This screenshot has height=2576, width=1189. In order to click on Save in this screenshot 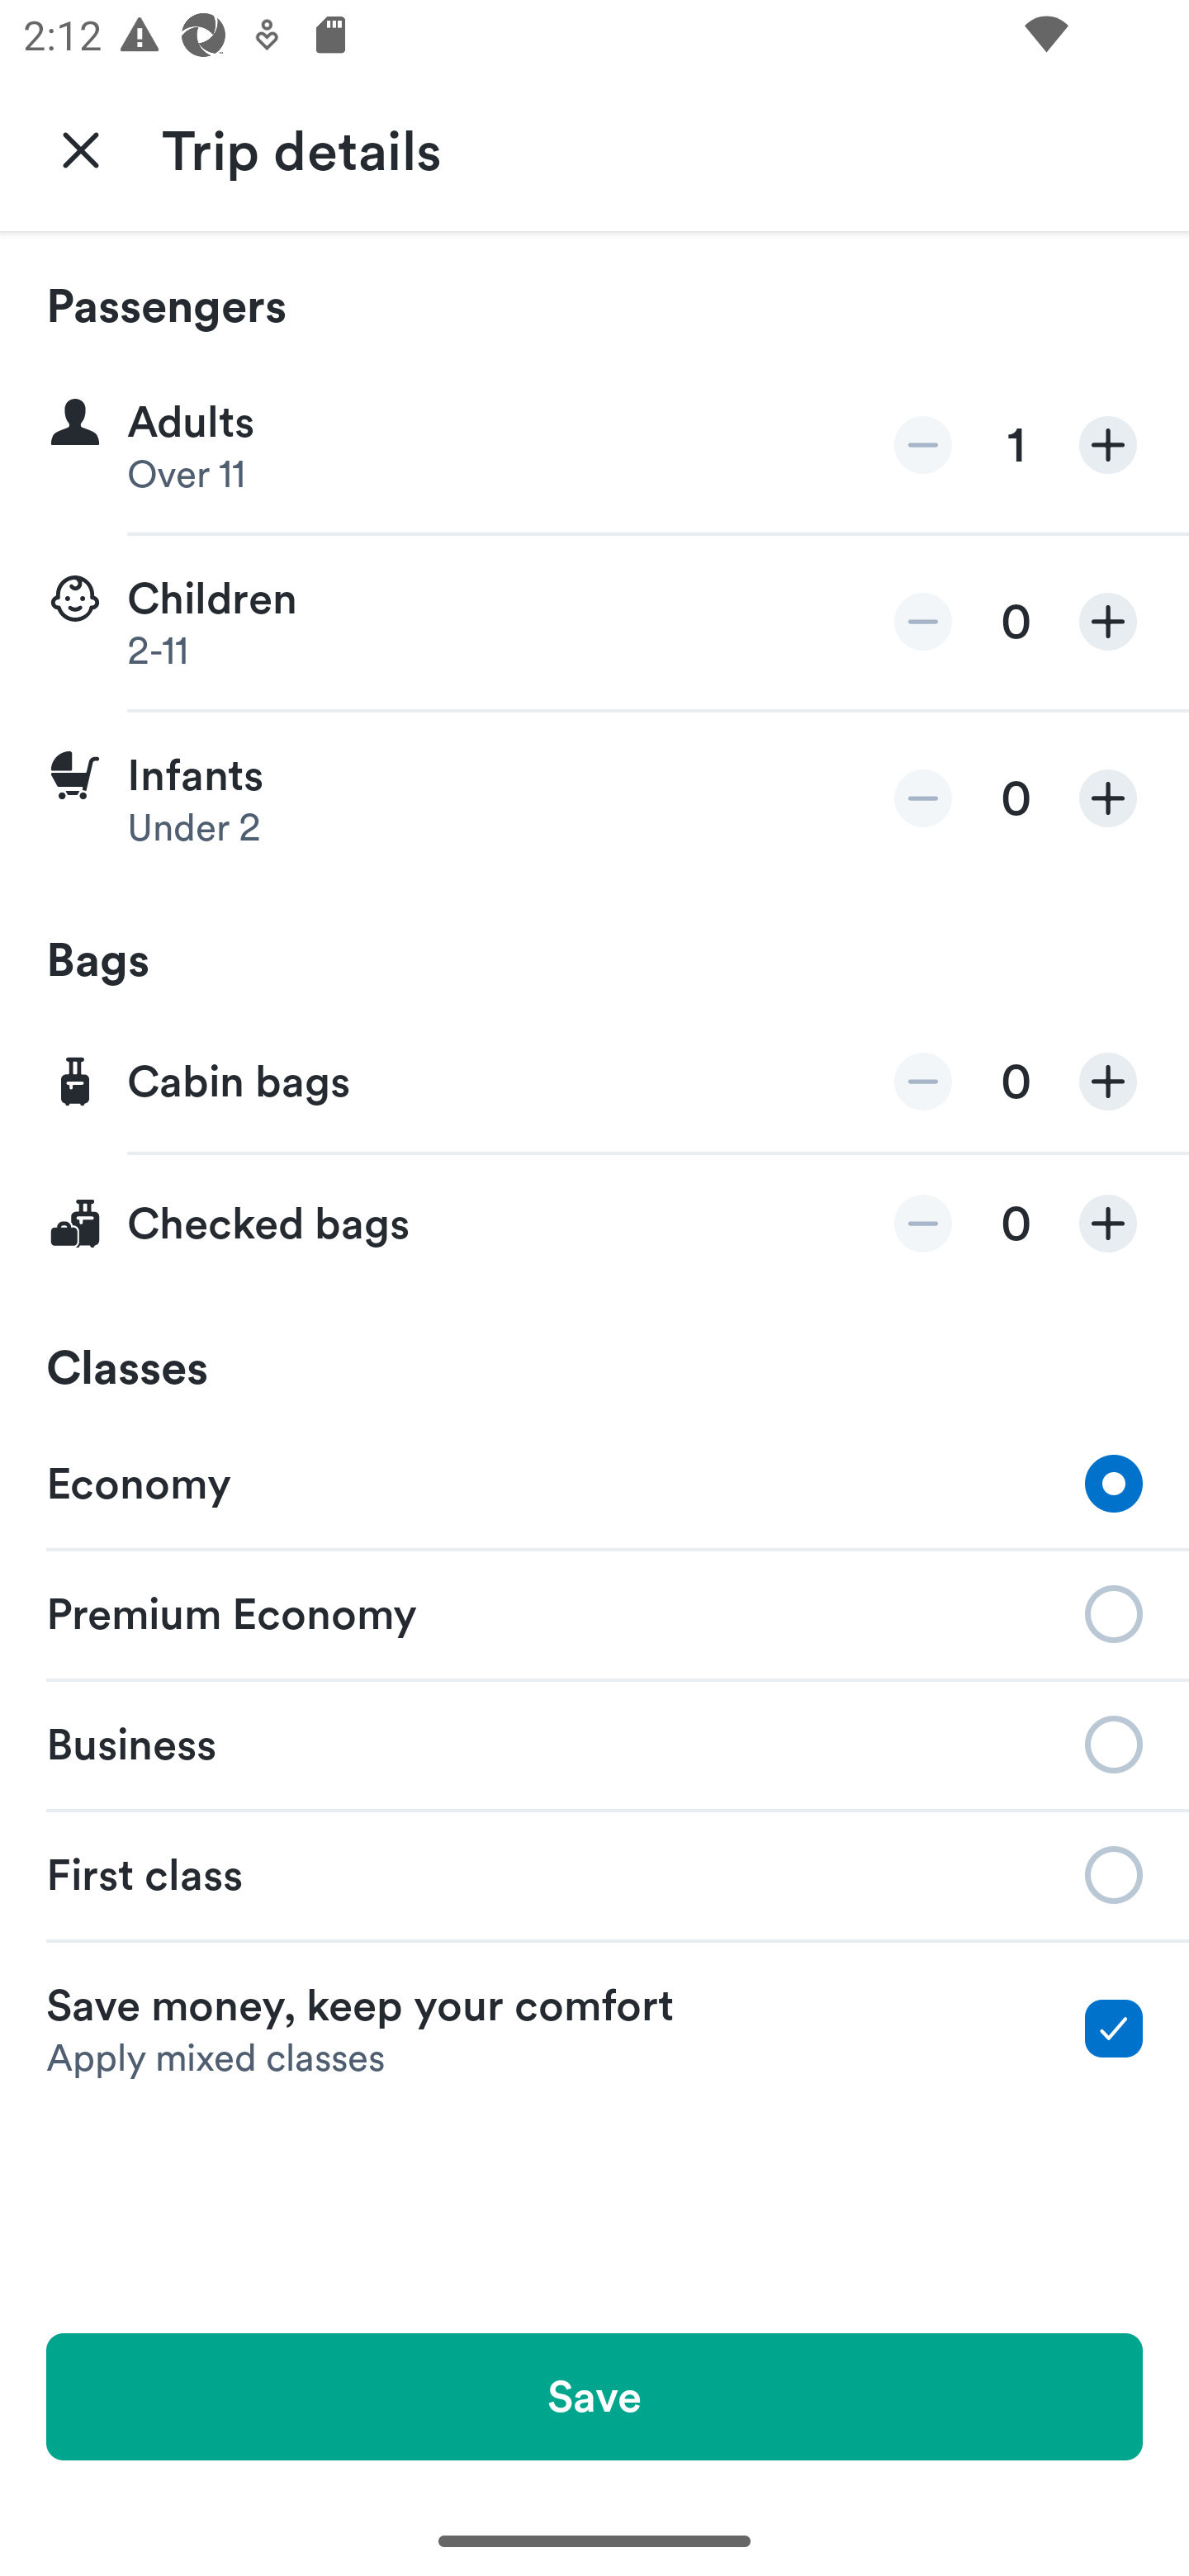, I will do `click(594, 2396)`.